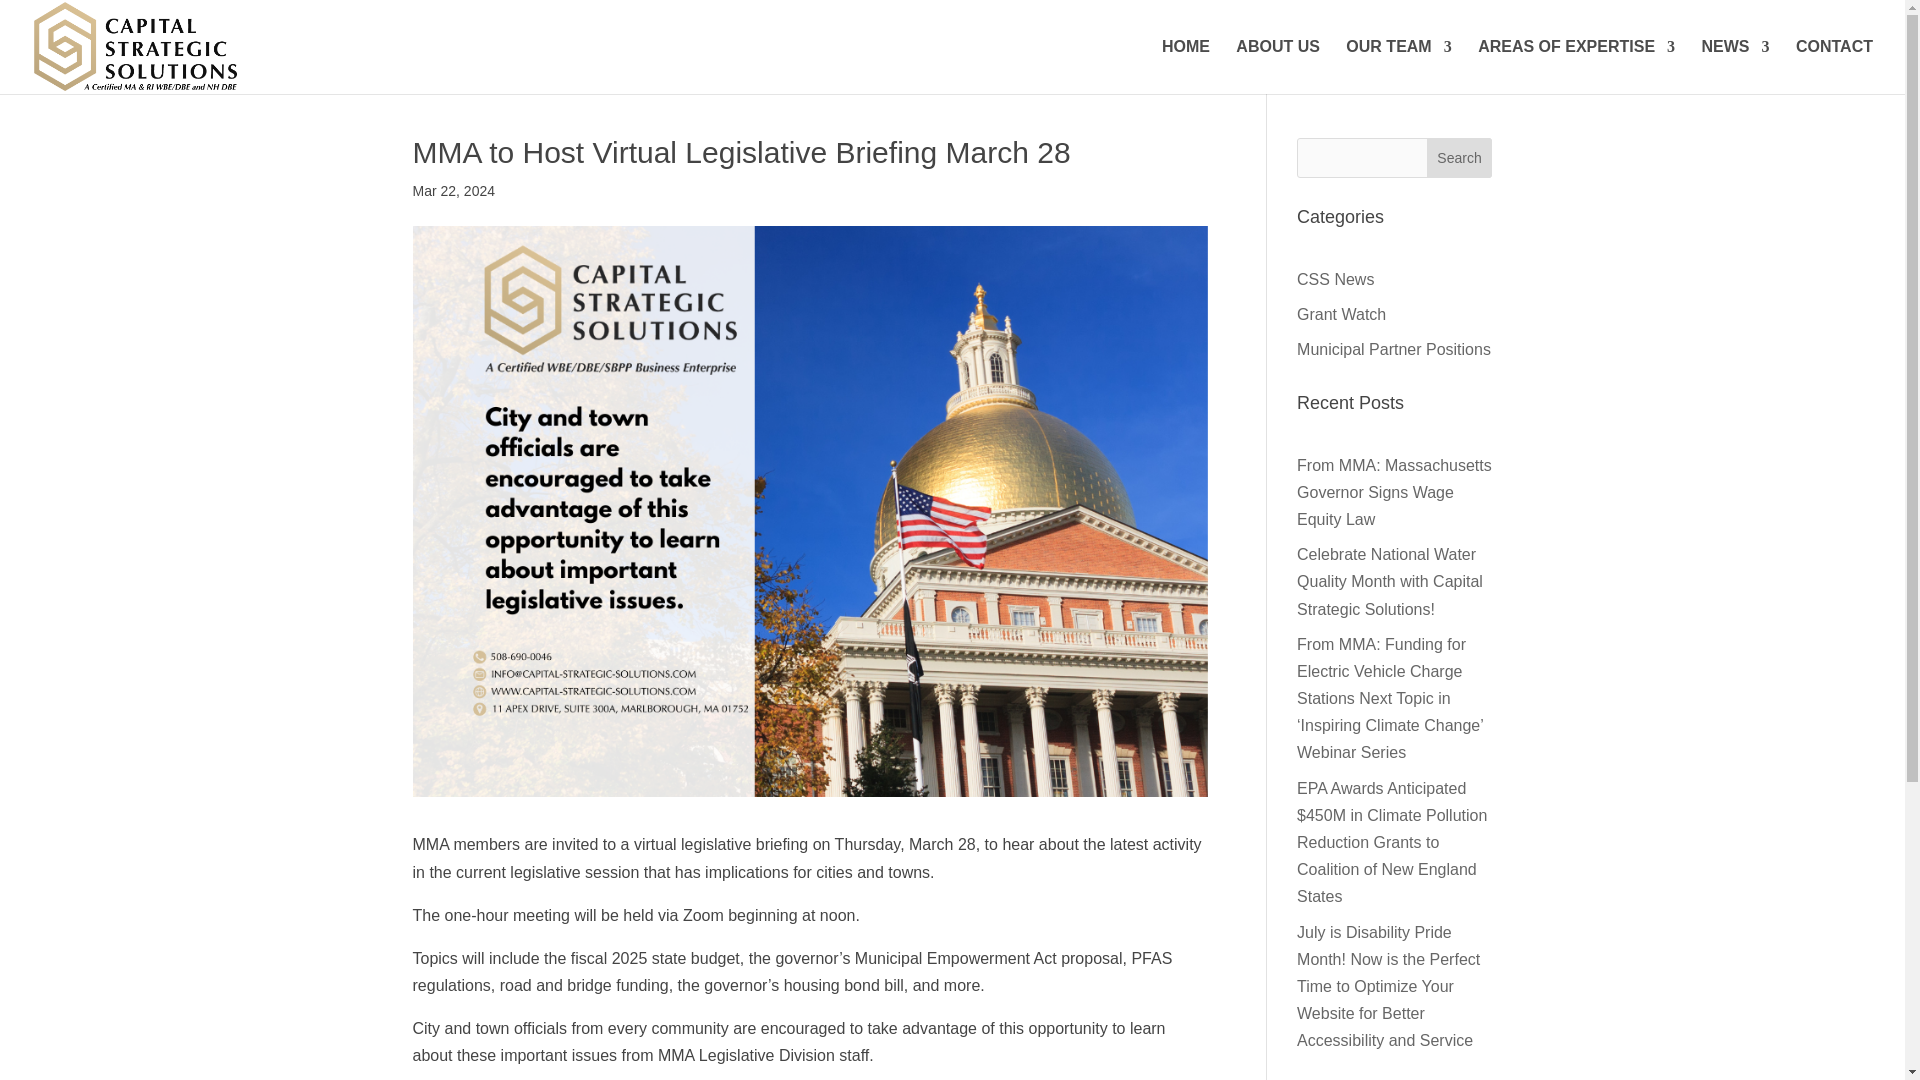  Describe the element at coordinates (1834, 66) in the screenshot. I see `CONTACT` at that location.